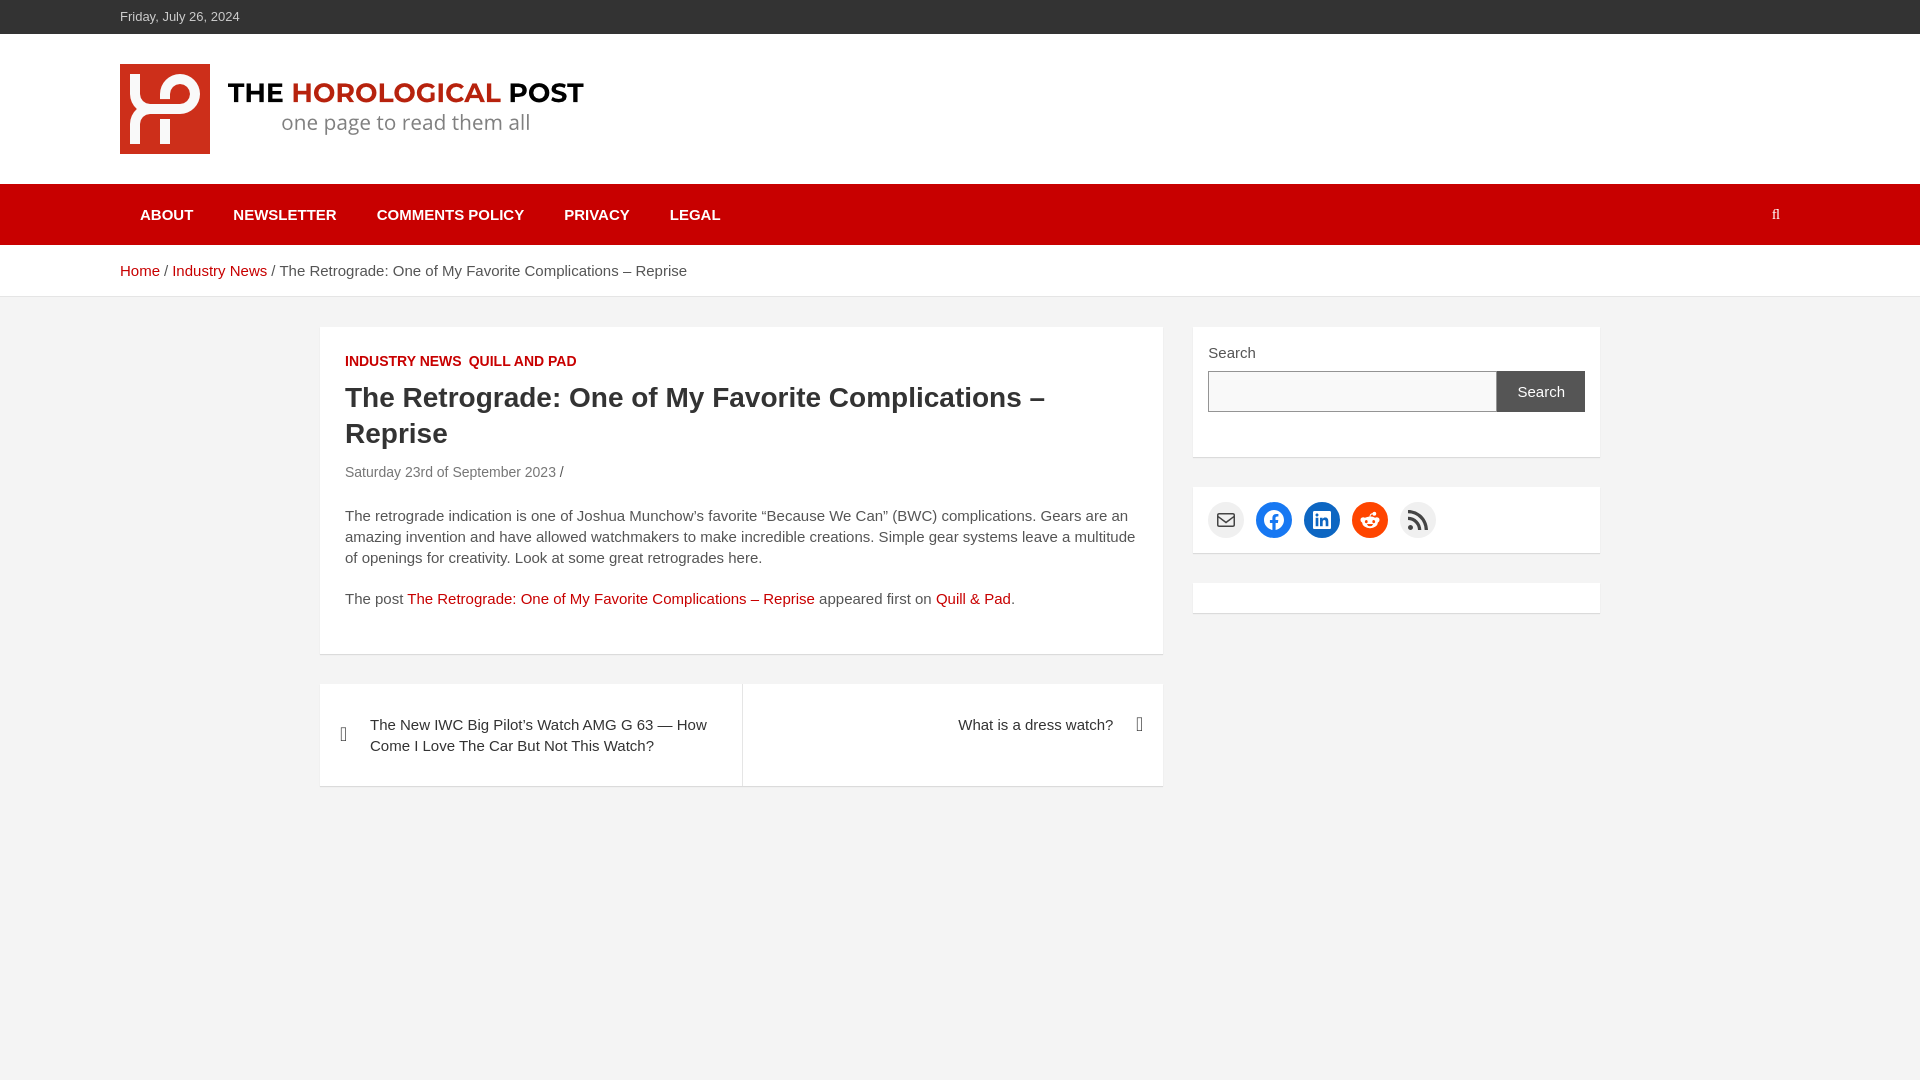  What do you see at coordinates (696, 214) in the screenshot?
I see `LEGAL` at bounding box center [696, 214].